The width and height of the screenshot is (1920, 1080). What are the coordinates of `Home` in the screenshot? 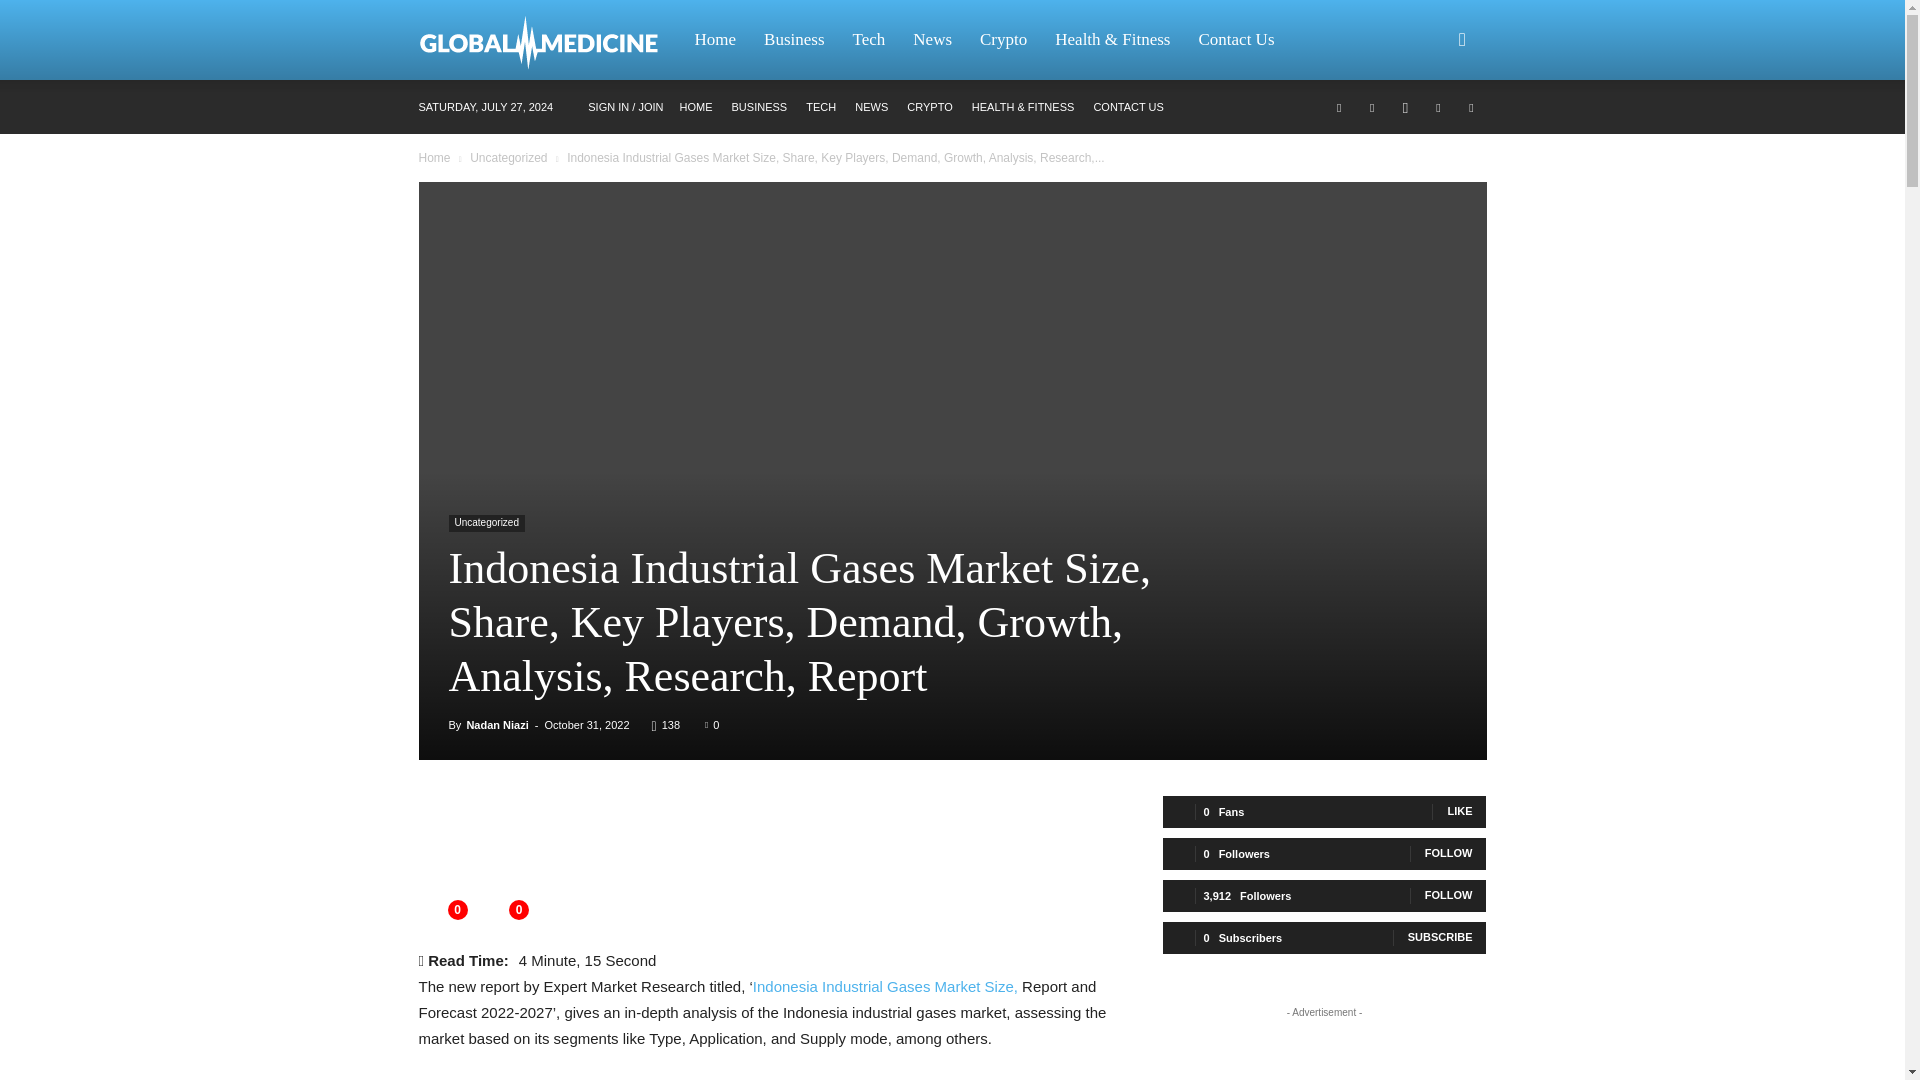 It's located at (714, 40).